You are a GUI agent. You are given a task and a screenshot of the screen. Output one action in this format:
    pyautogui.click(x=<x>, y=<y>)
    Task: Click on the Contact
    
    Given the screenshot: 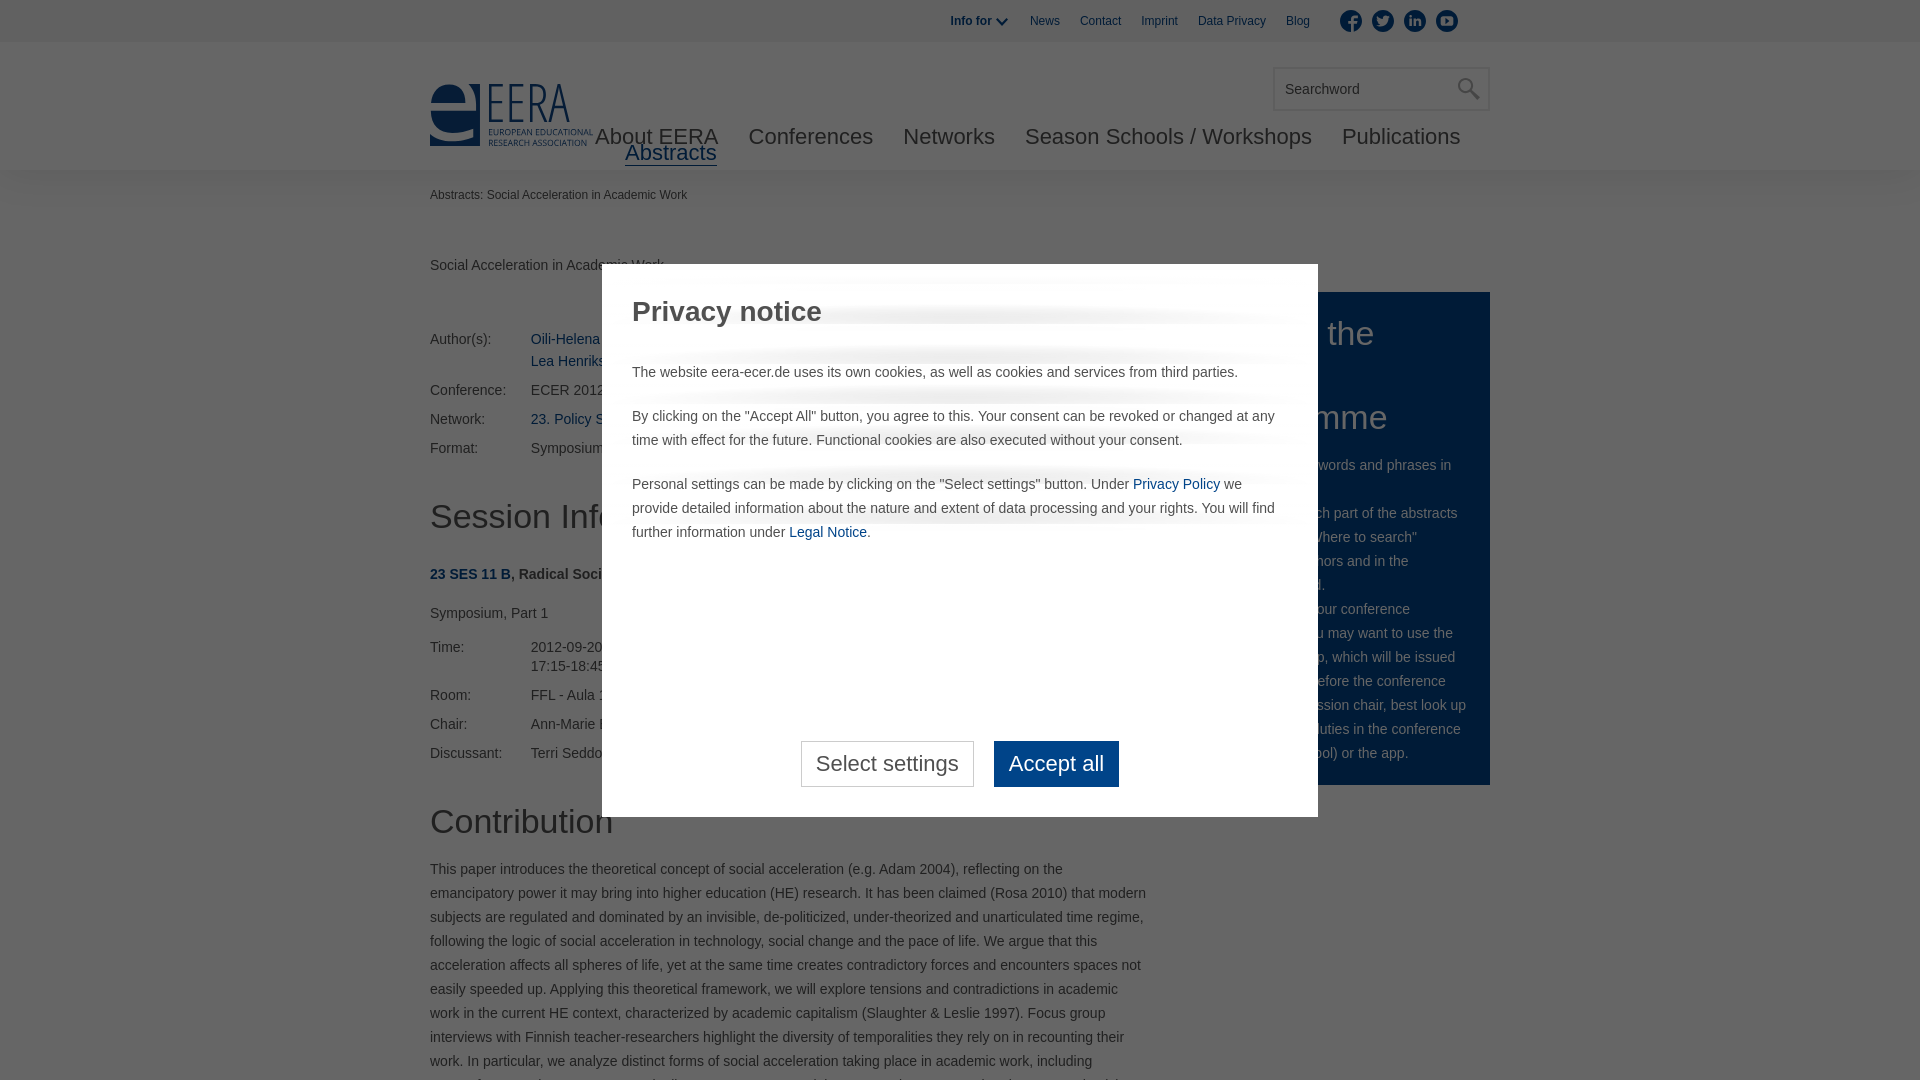 What is the action you would take?
    pyautogui.click(x=1100, y=21)
    